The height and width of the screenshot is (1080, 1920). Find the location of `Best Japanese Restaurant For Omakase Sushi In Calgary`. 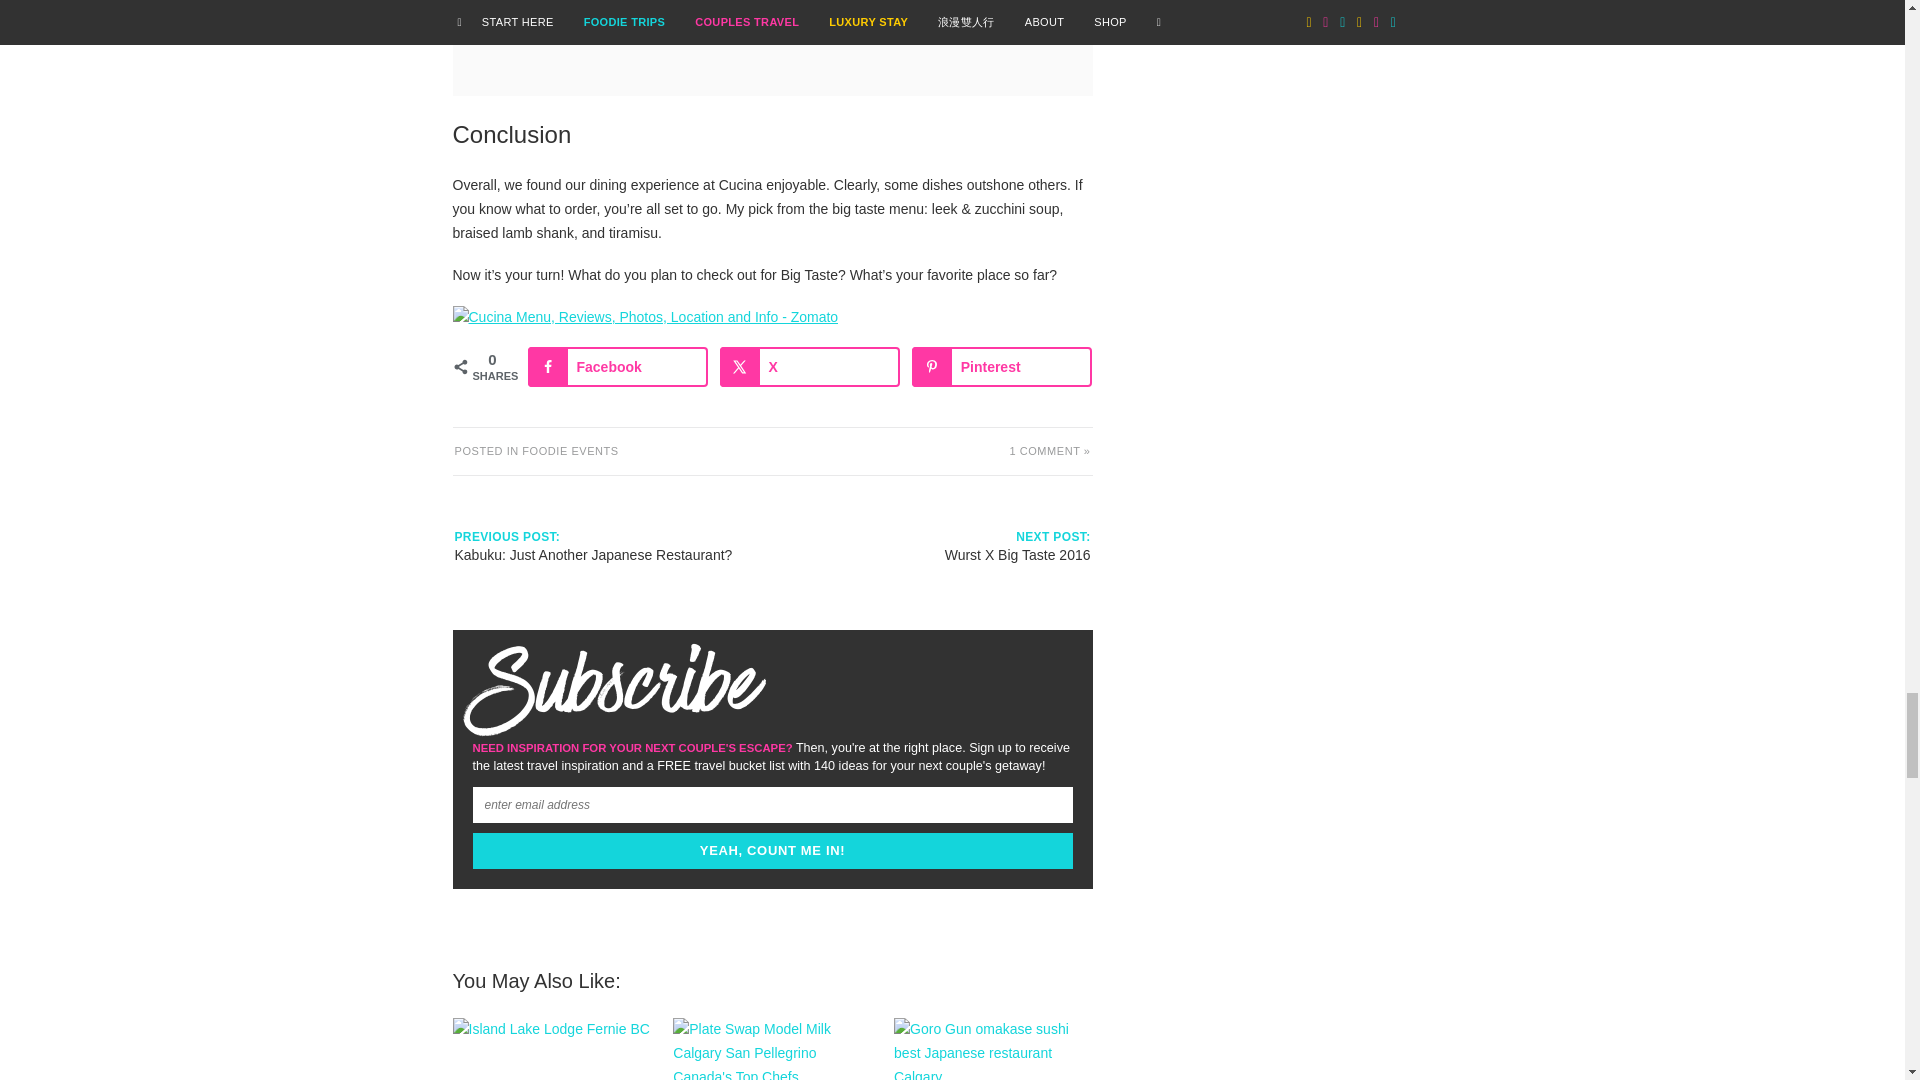

Best Japanese Restaurant For Omakase Sushi In Calgary is located at coordinates (993, 1049).